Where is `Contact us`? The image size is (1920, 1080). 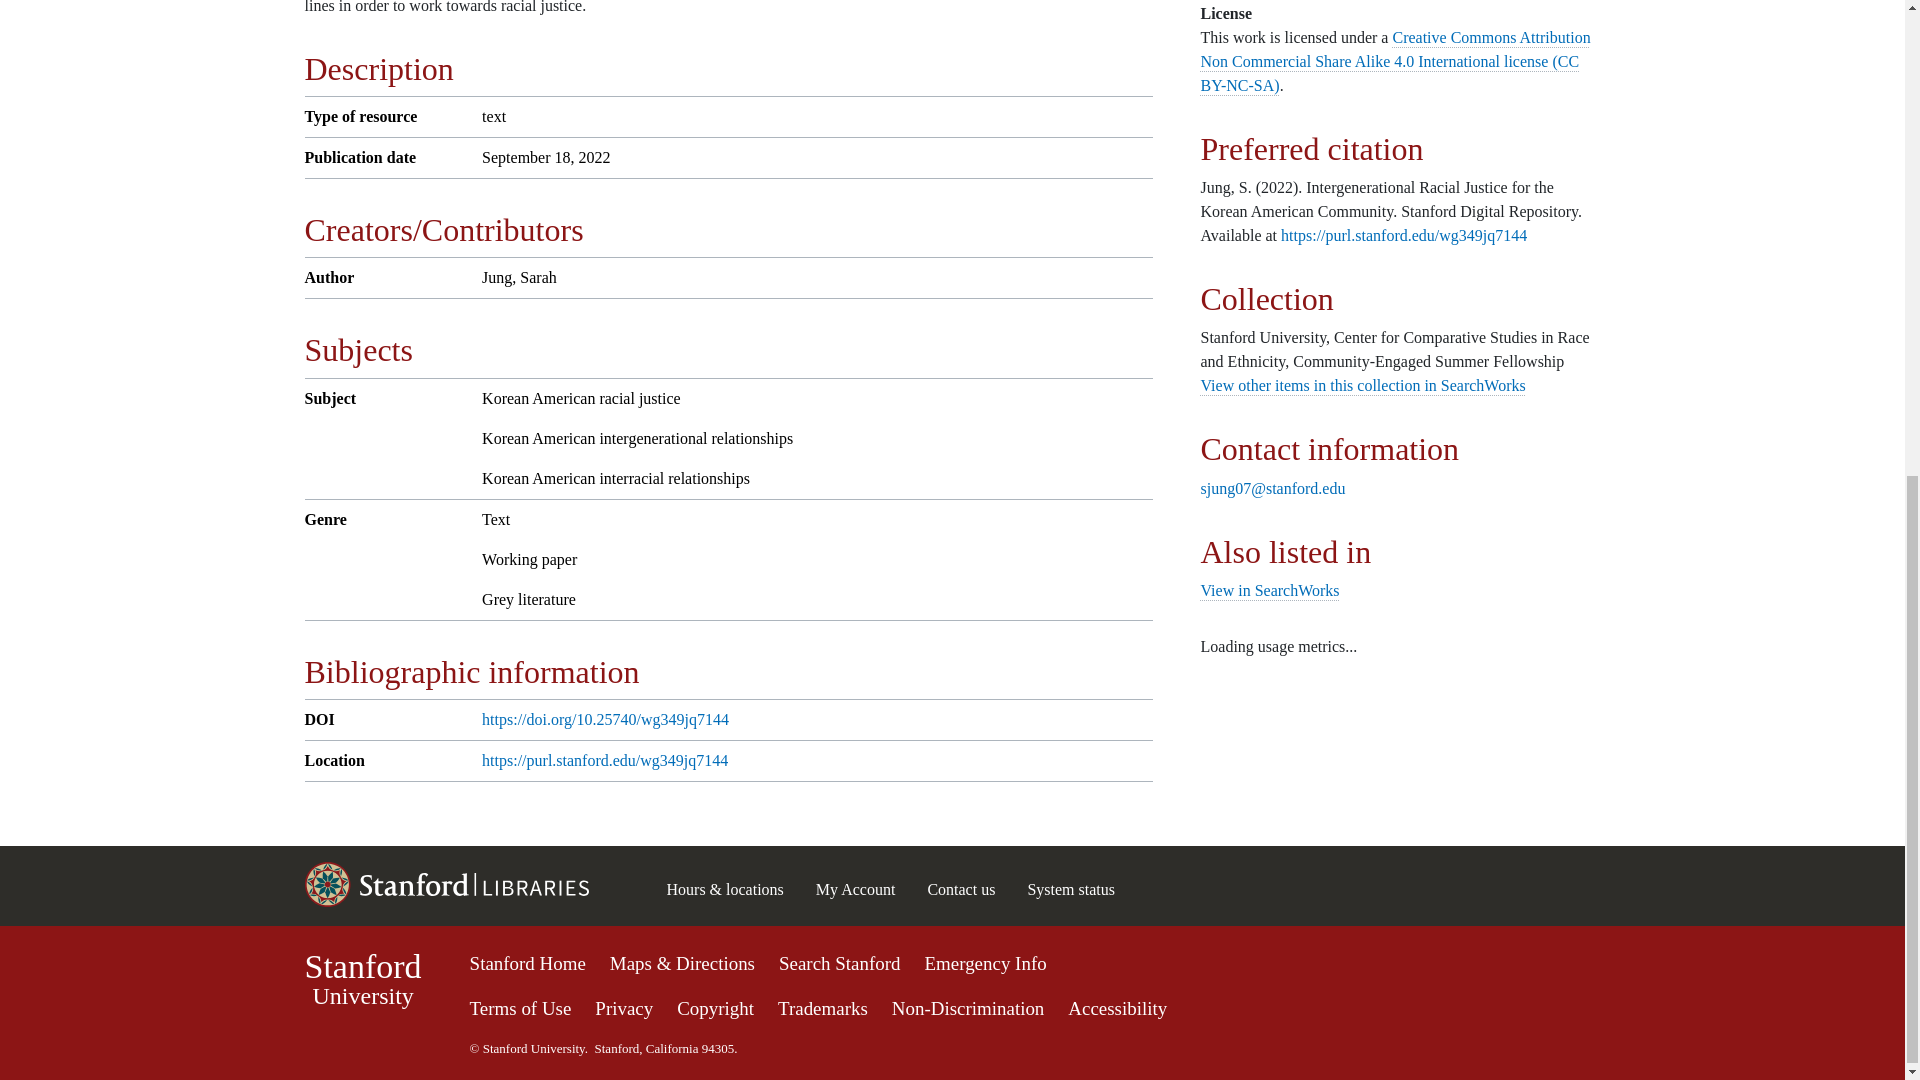 Contact us is located at coordinates (822, 1008).